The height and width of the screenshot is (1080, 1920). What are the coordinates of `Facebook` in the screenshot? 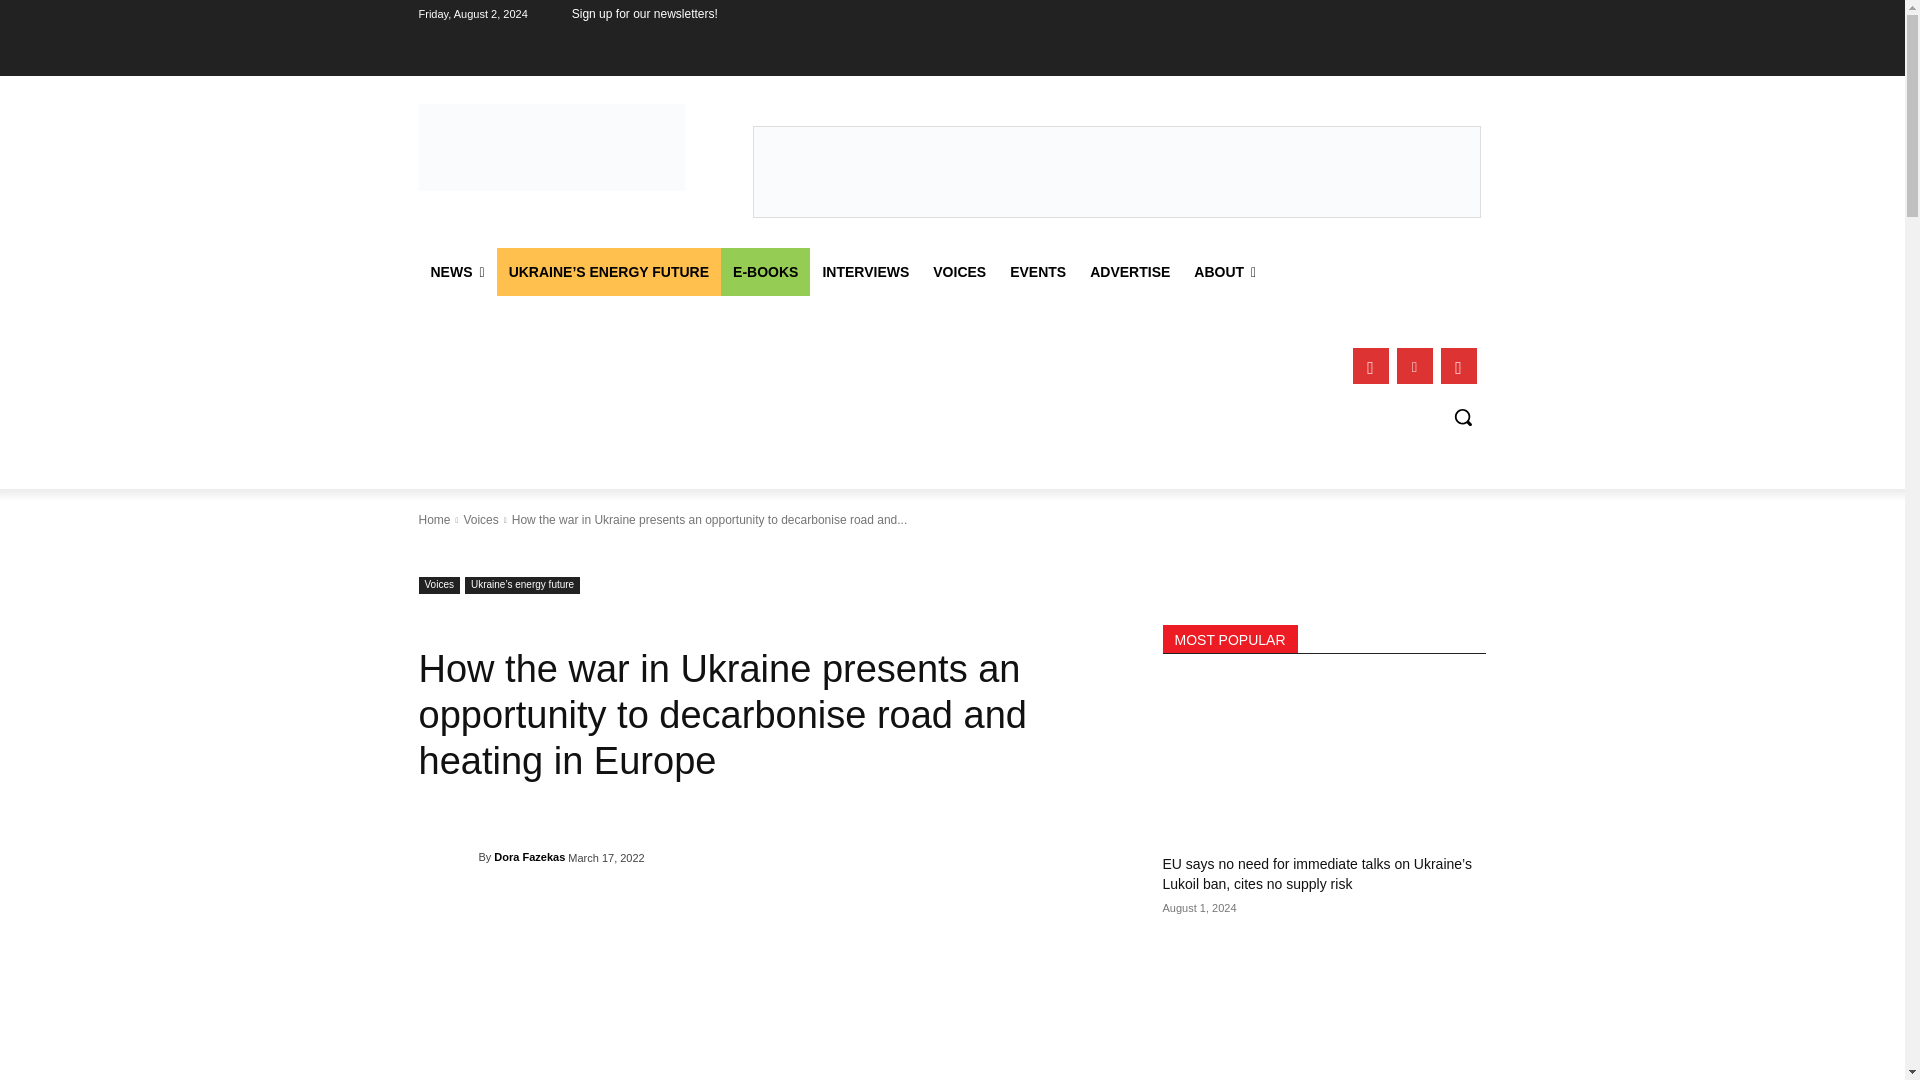 It's located at (1370, 366).